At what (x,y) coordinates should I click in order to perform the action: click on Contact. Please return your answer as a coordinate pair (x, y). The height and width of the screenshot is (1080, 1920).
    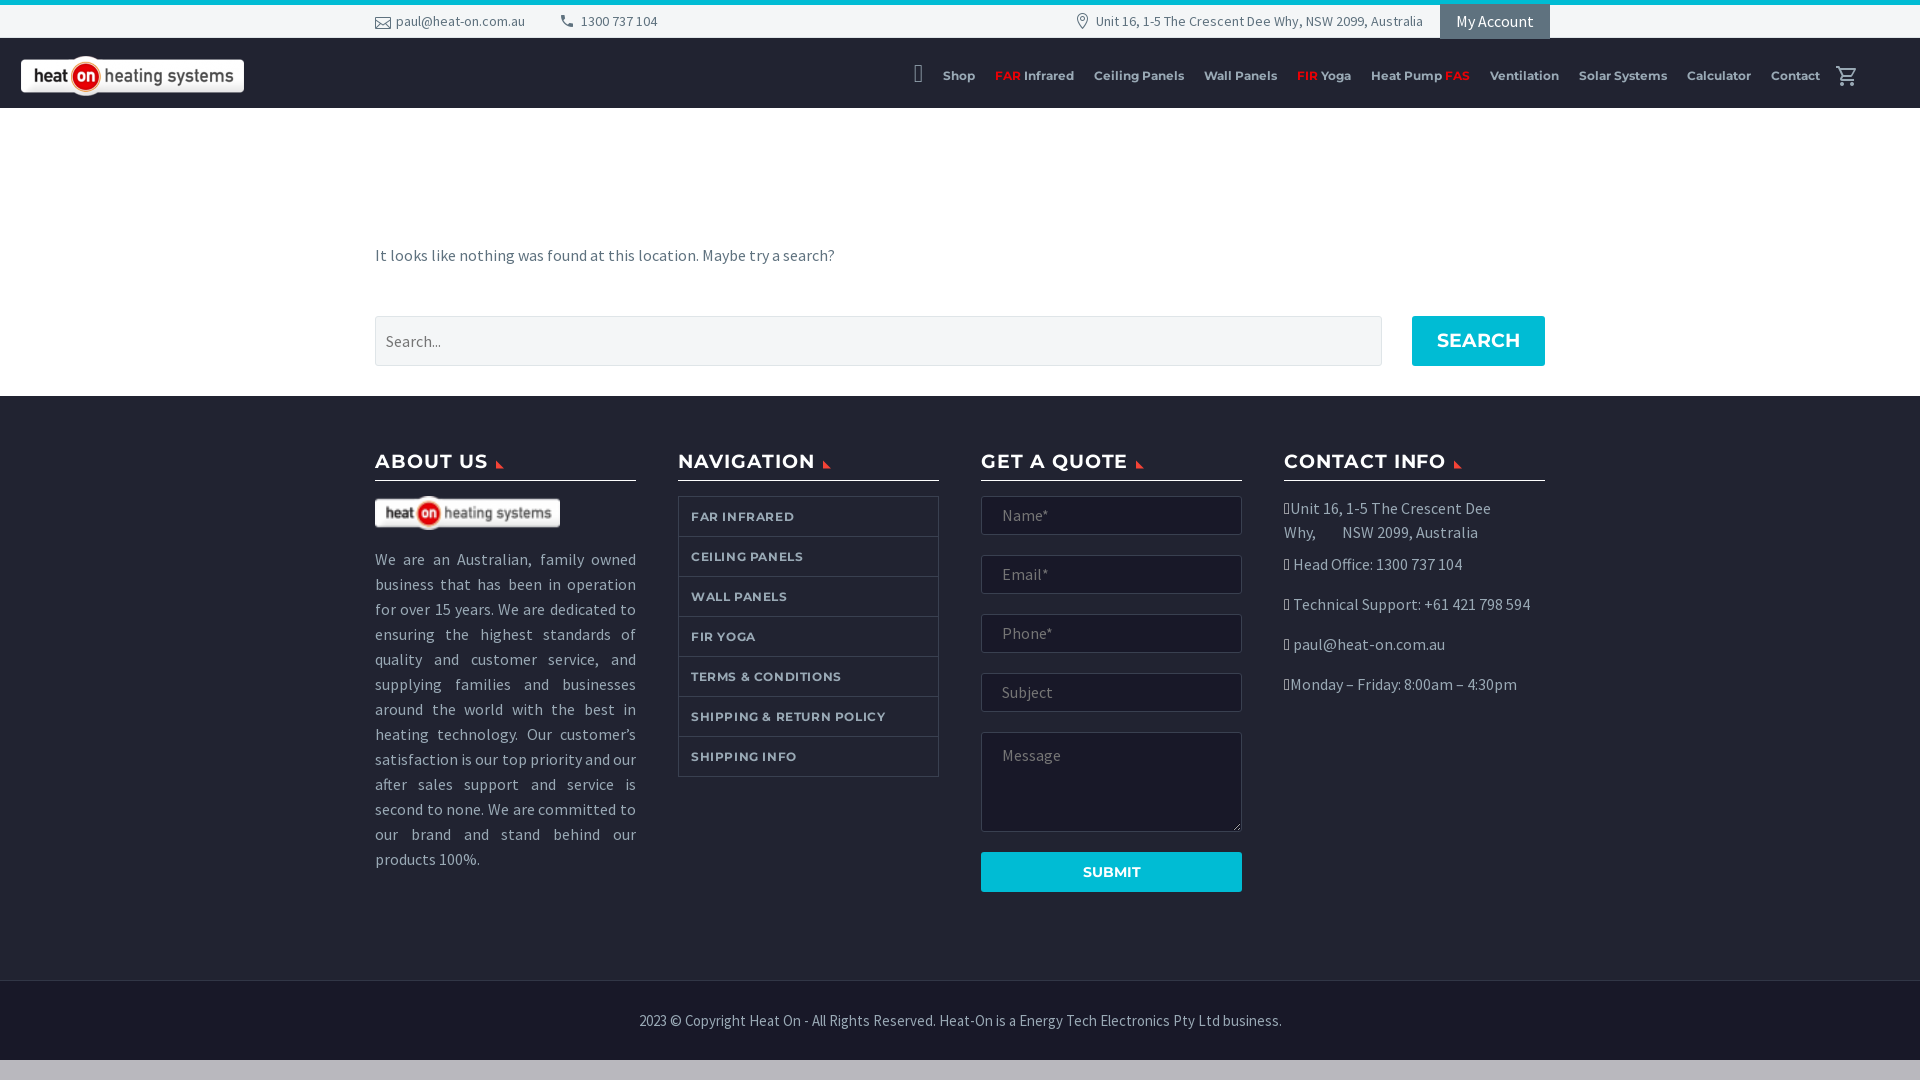
    Looking at the image, I should click on (1796, 76).